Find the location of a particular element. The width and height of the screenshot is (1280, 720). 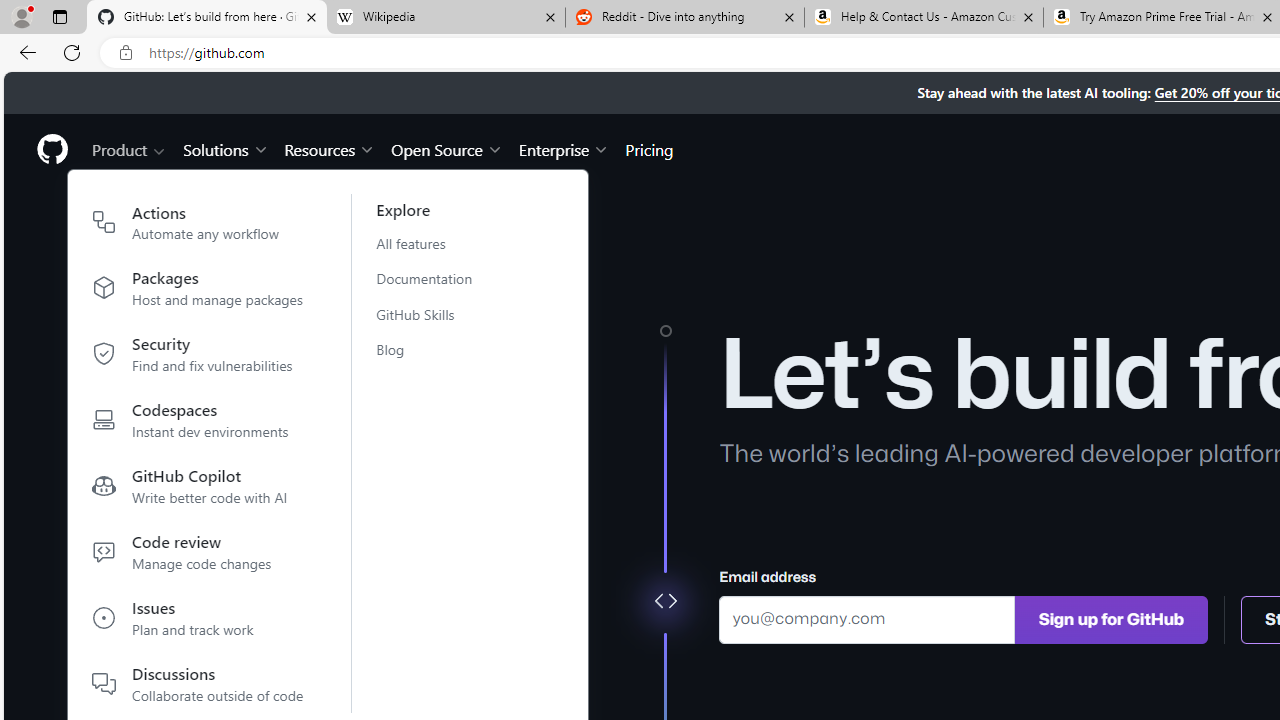

Documentation is located at coordinates (436, 278).